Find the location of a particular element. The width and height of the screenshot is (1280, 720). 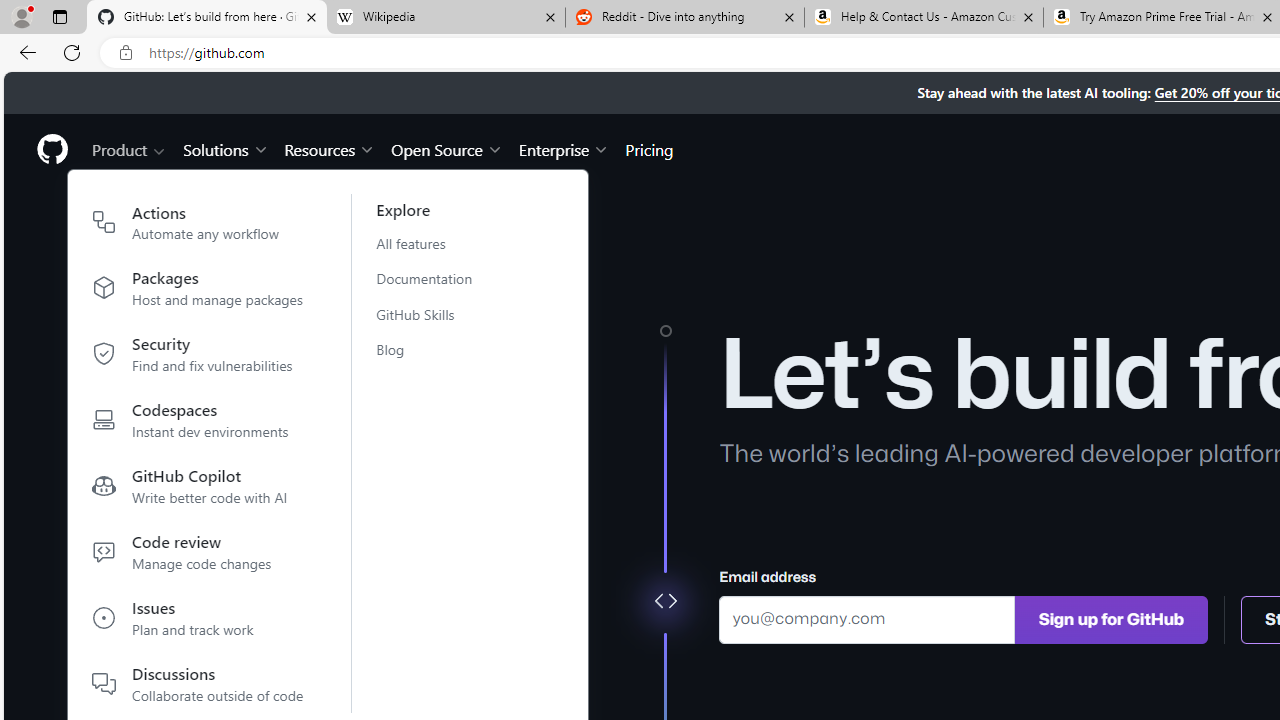

Documentation is located at coordinates (436, 278).